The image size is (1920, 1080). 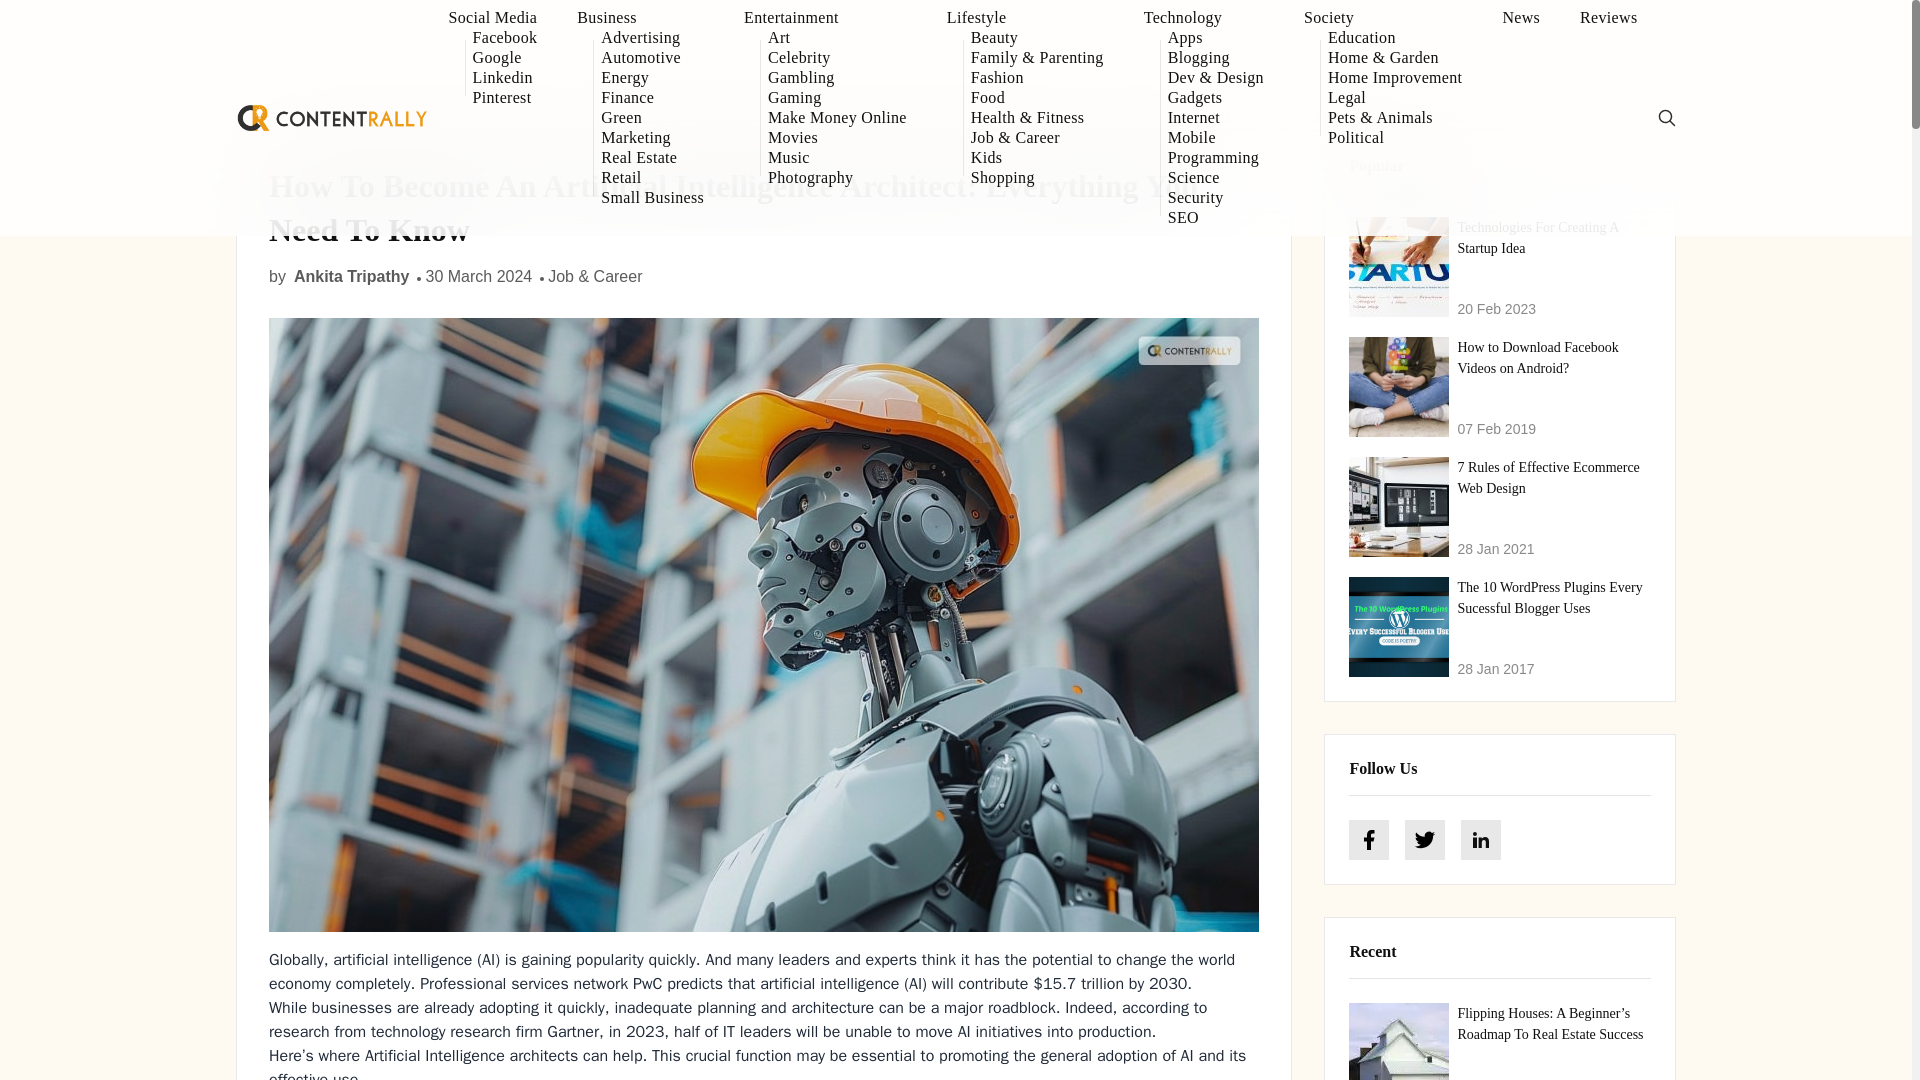 I want to click on Real Estate, so click(x=652, y=158).